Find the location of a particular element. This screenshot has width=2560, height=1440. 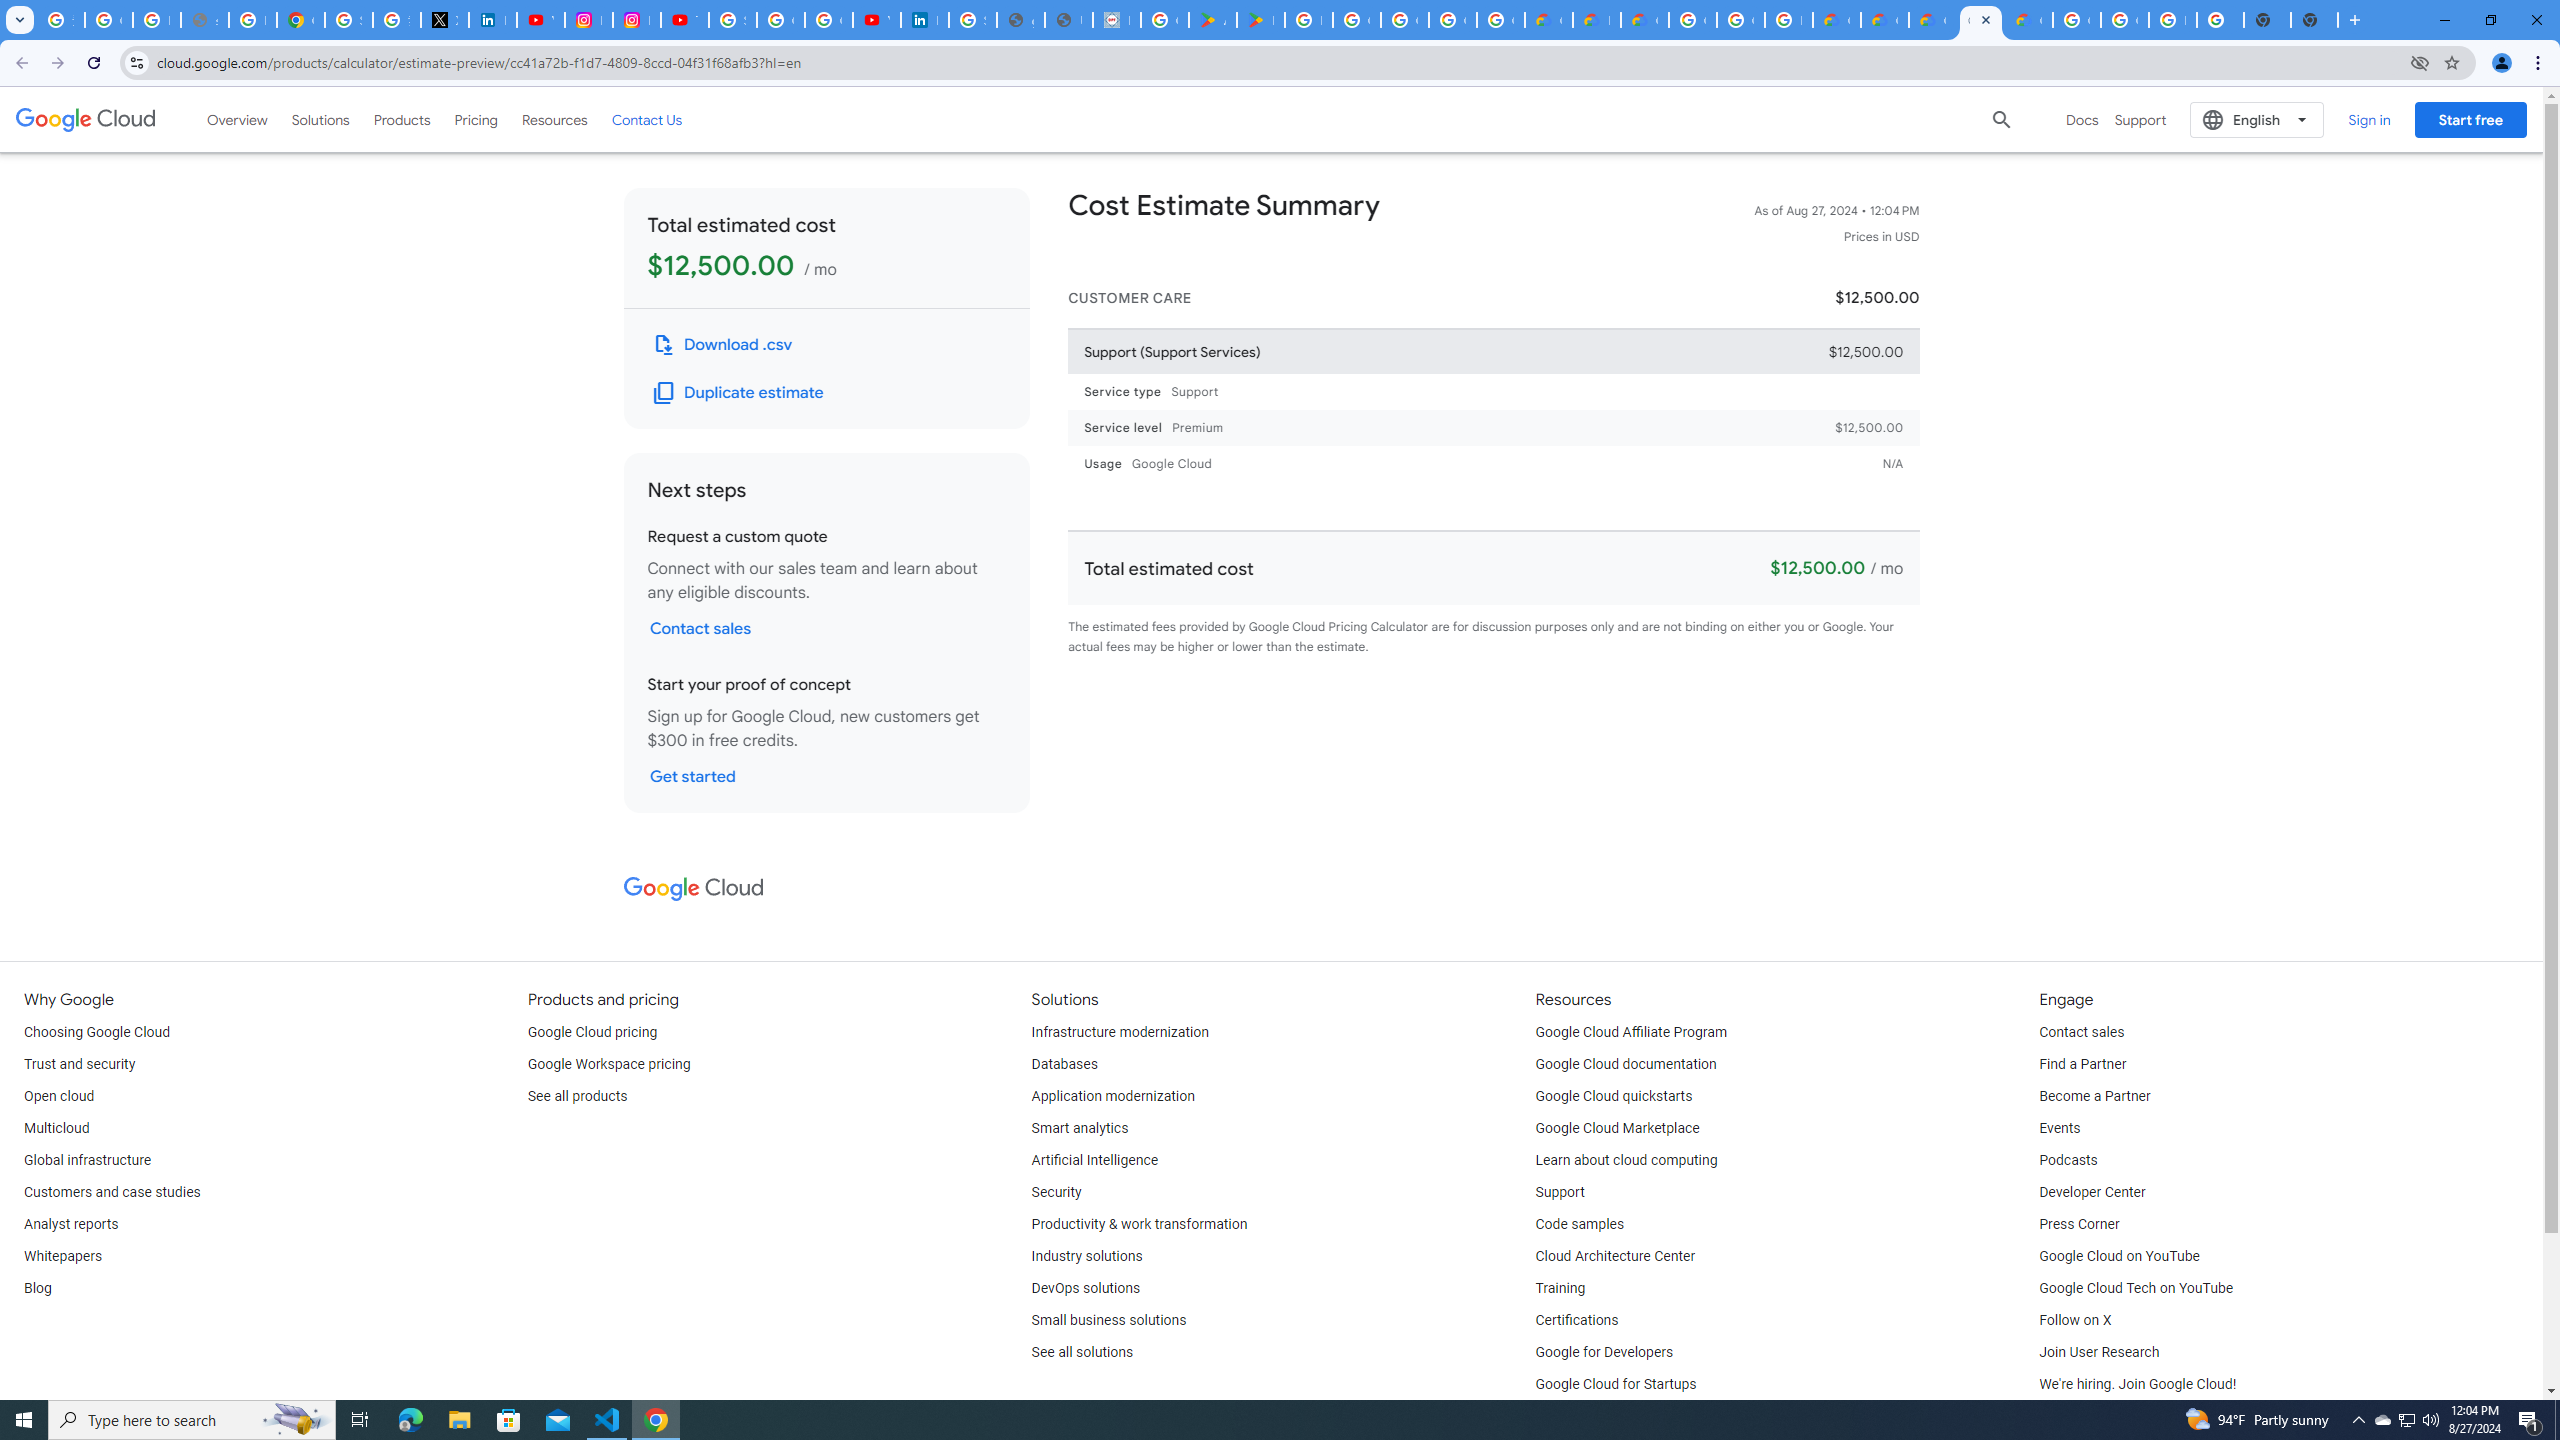

Resources is located at coordinates (554, 119).